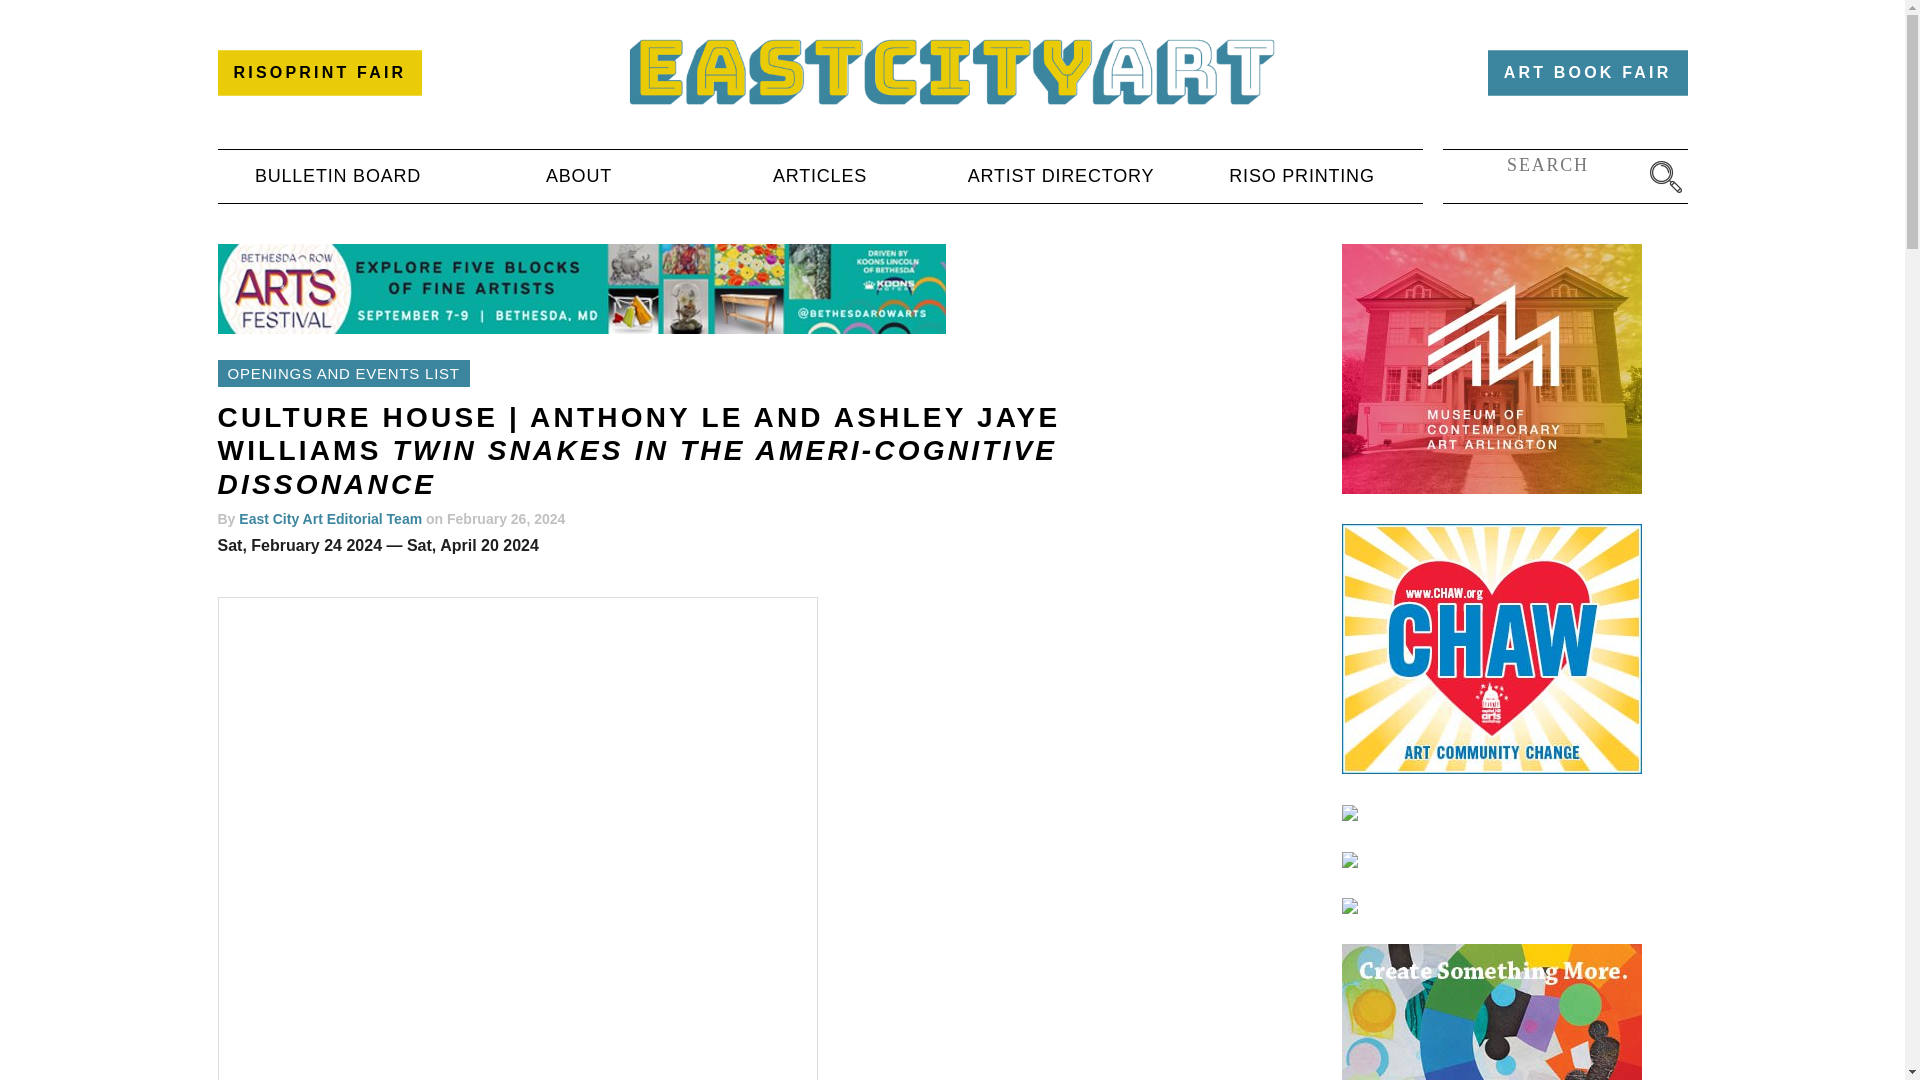 The image size is (1920, 1080). What do you see at coordinates (578, 176) in the screenshot?
I see `ABOUT` at bounding box center [578, 176].